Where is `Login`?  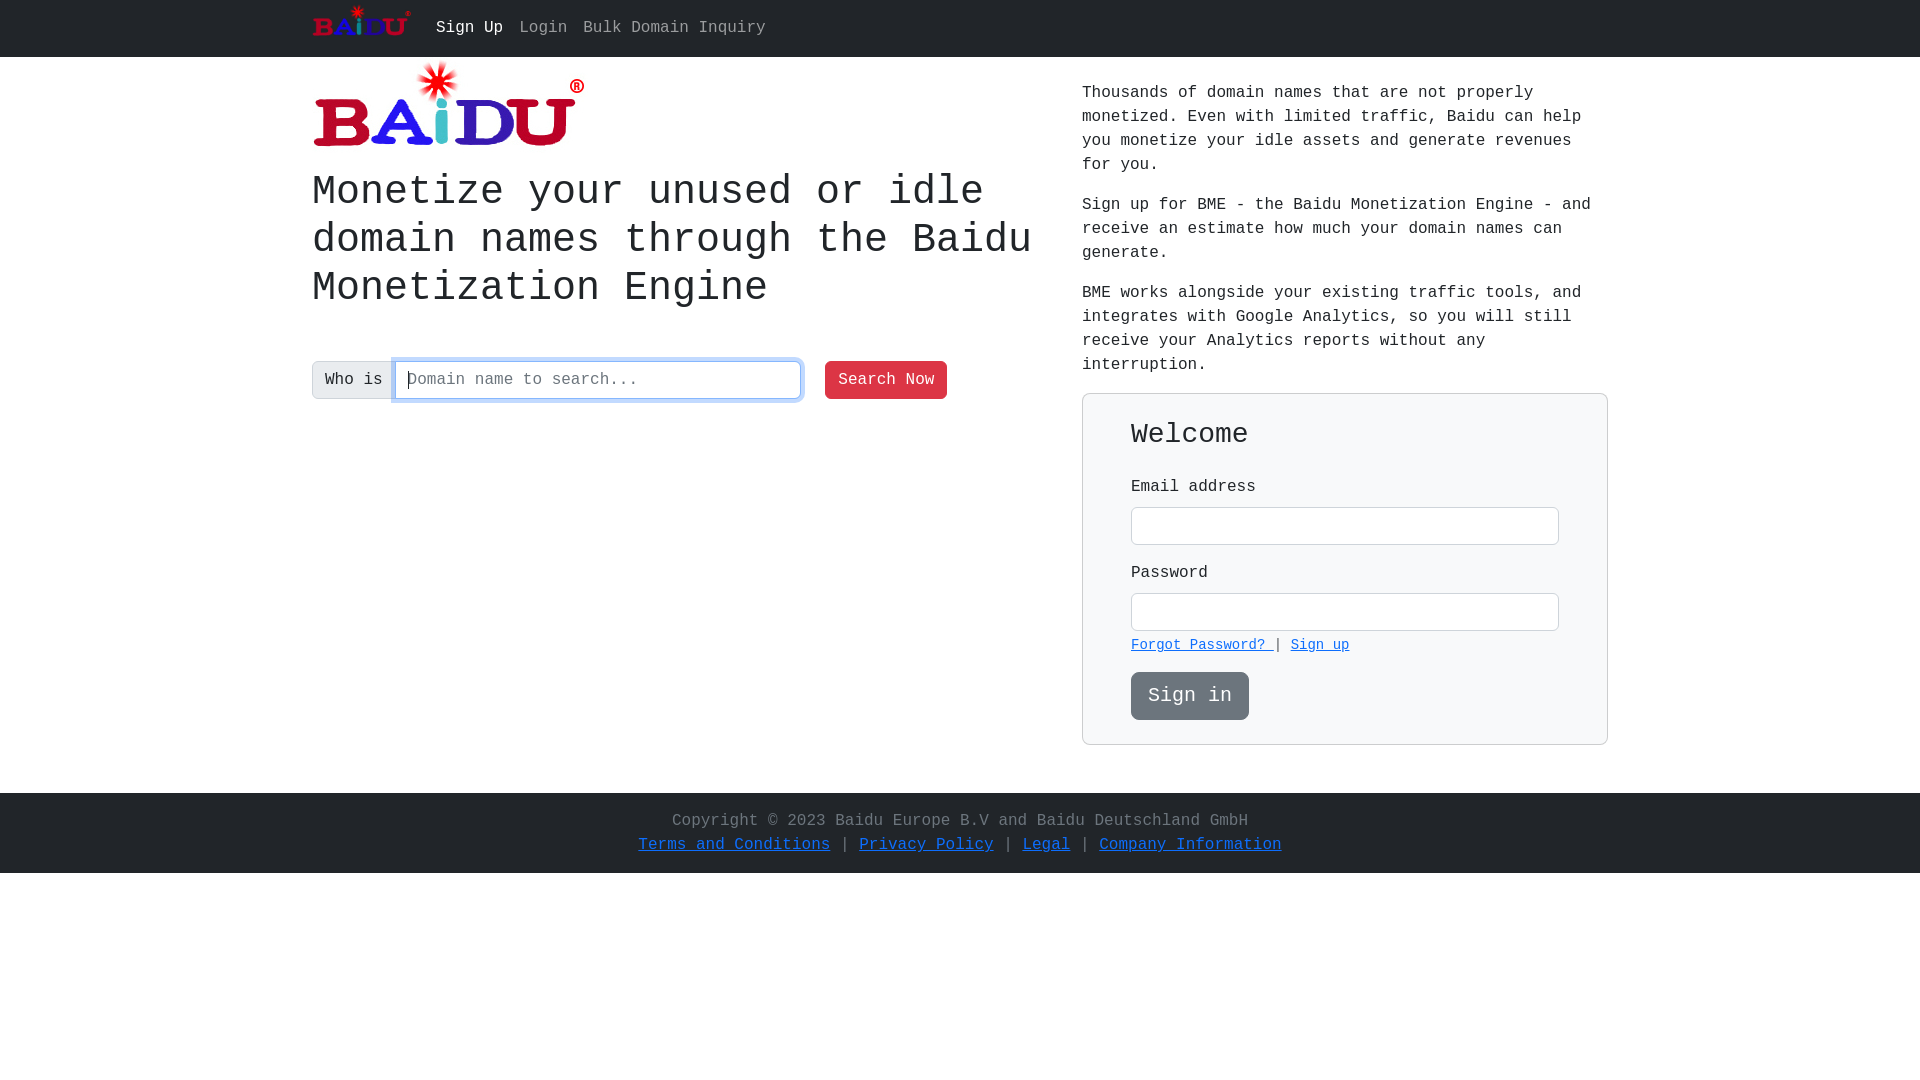
Login is located at coordinates (543, 28).